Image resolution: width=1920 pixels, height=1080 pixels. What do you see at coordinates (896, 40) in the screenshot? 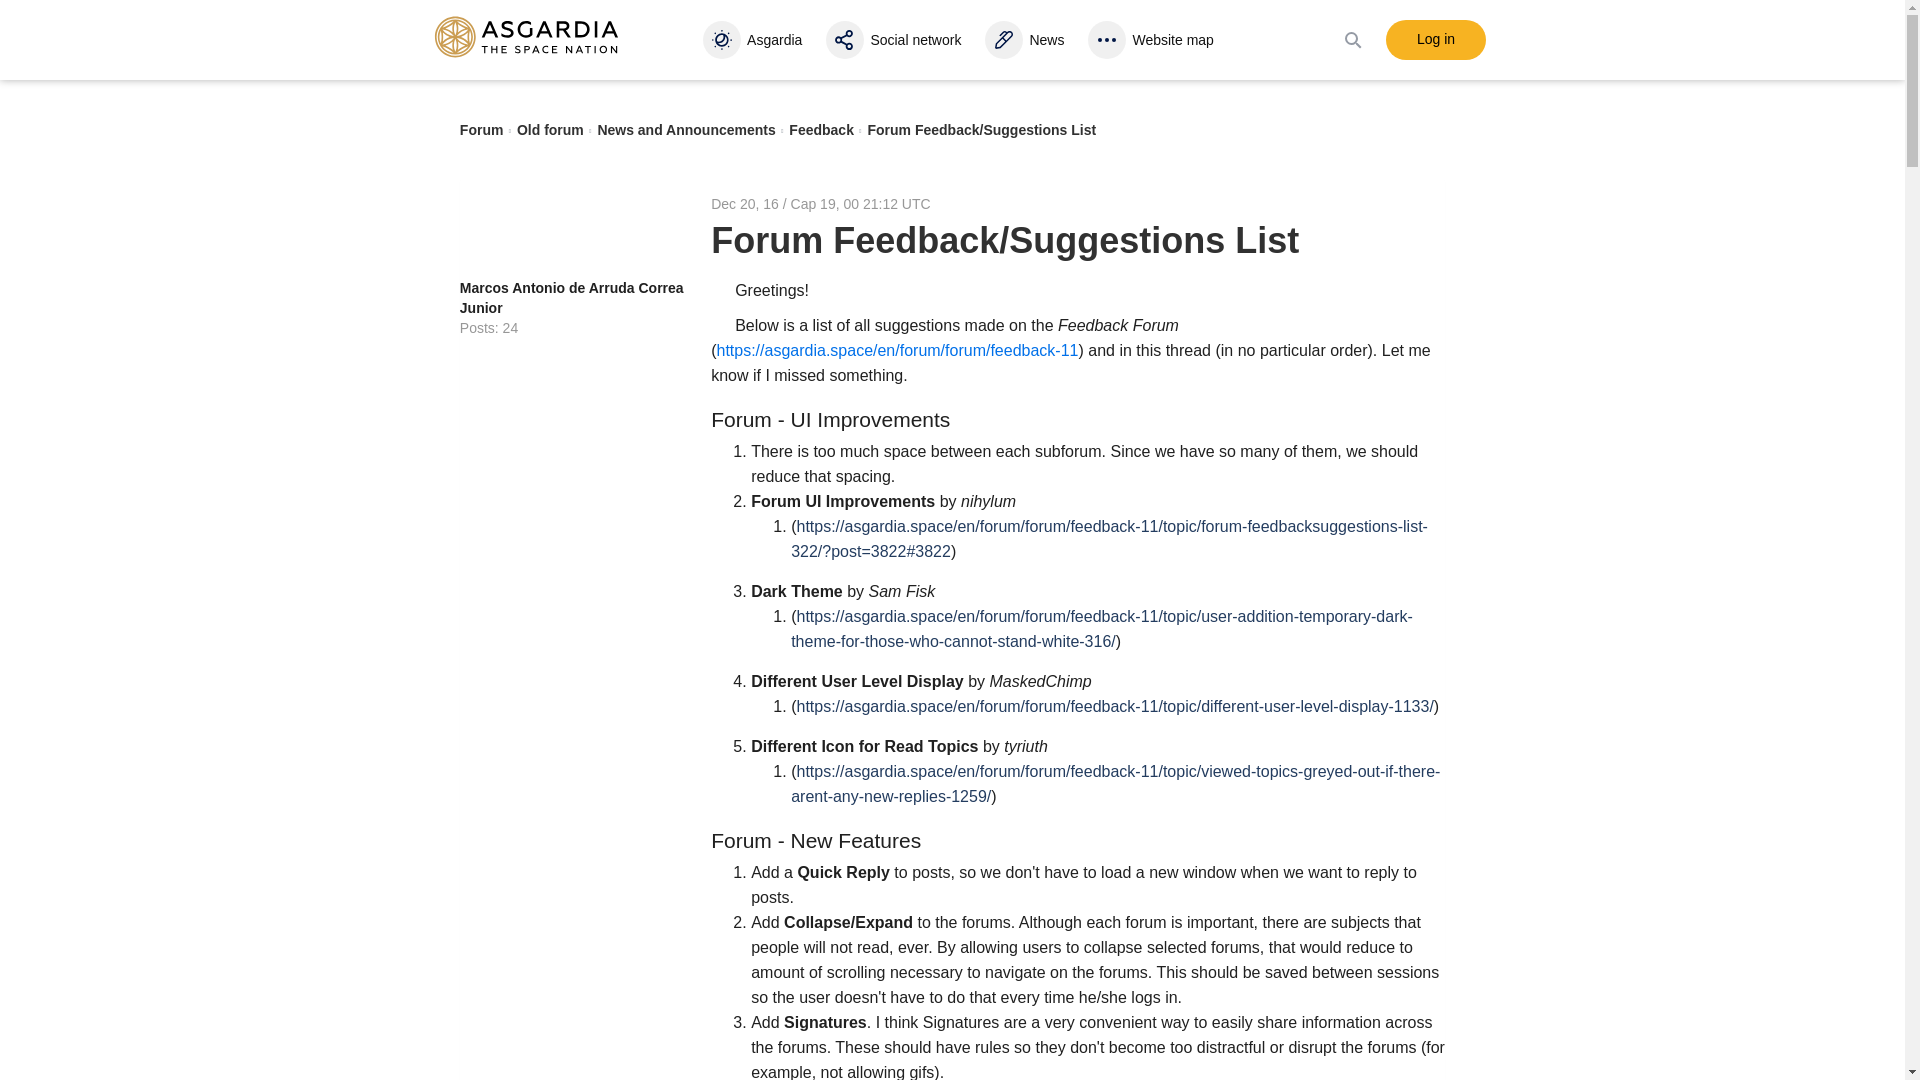
I see `Social network` at bounding box center [896, 40].